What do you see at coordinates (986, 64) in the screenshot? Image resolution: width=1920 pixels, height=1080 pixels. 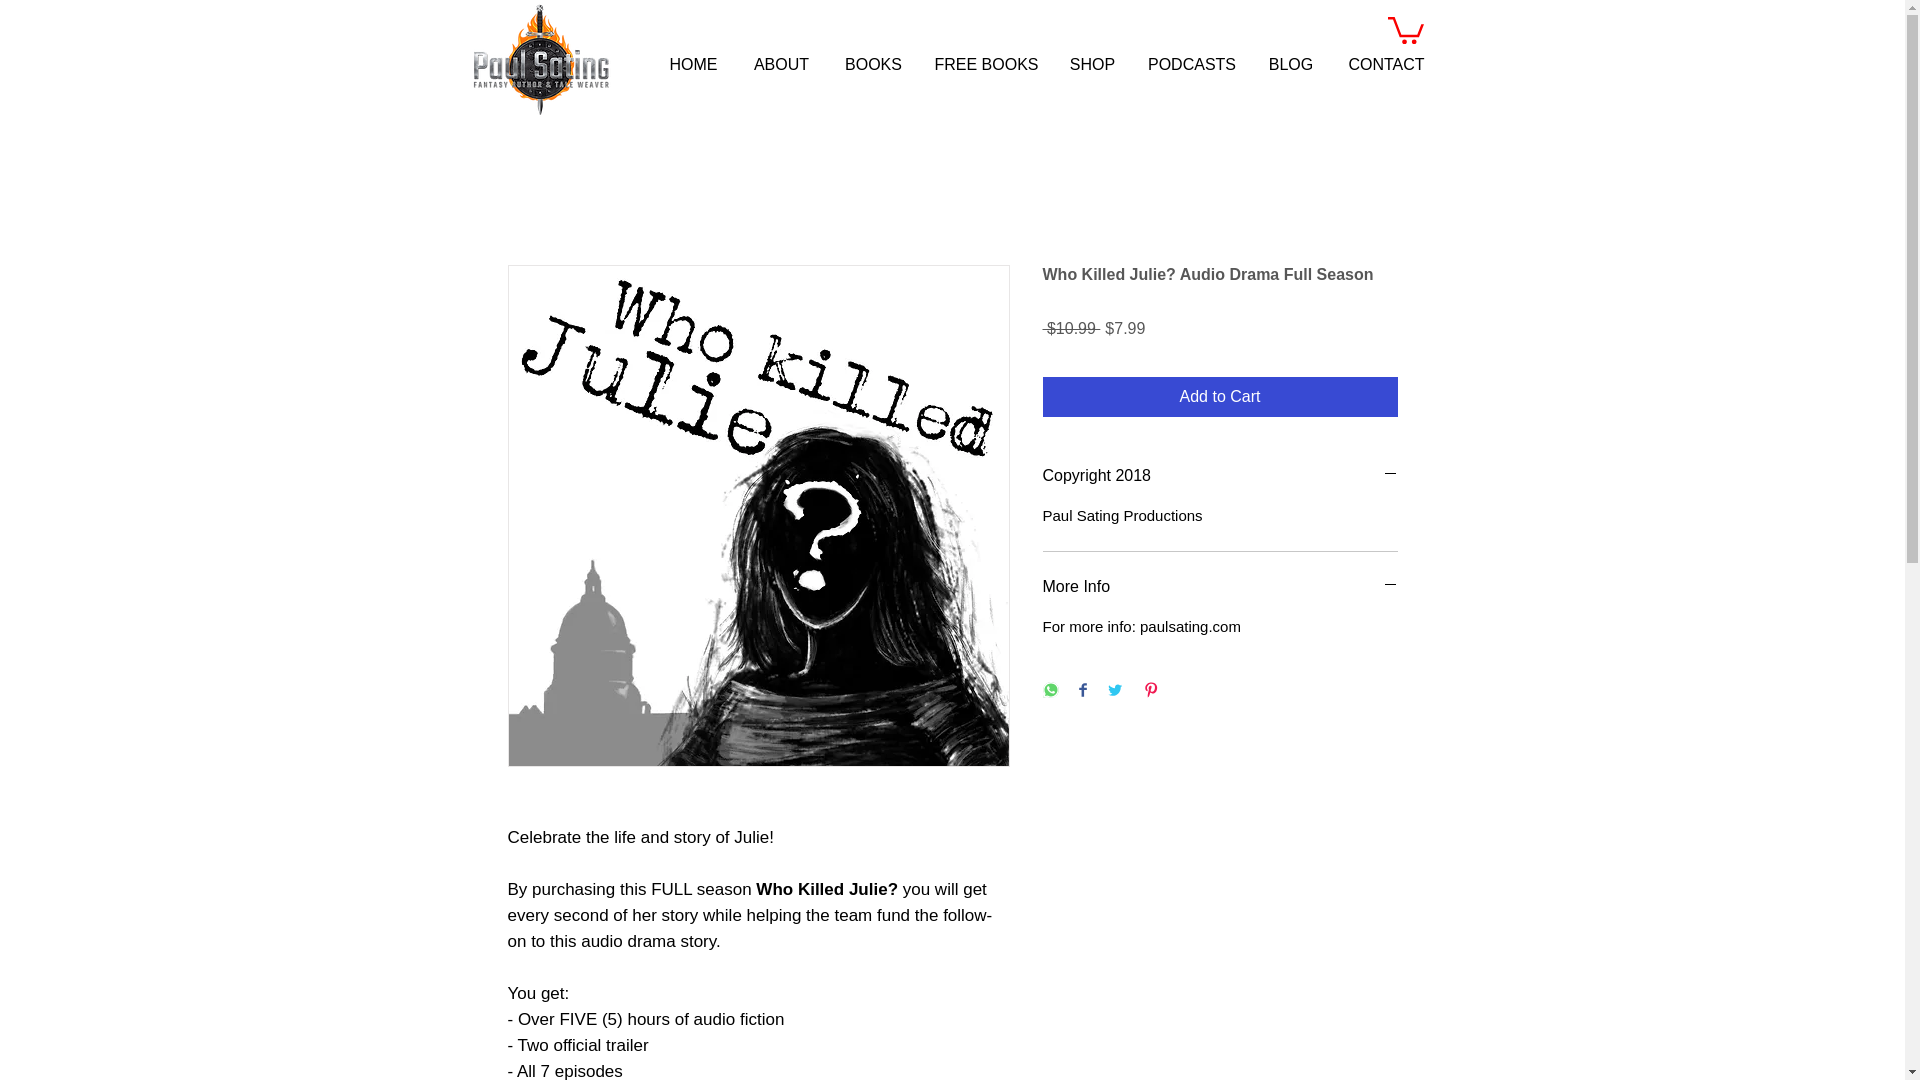 I see `FREE BOOKS` at bounding box center [986, 64].